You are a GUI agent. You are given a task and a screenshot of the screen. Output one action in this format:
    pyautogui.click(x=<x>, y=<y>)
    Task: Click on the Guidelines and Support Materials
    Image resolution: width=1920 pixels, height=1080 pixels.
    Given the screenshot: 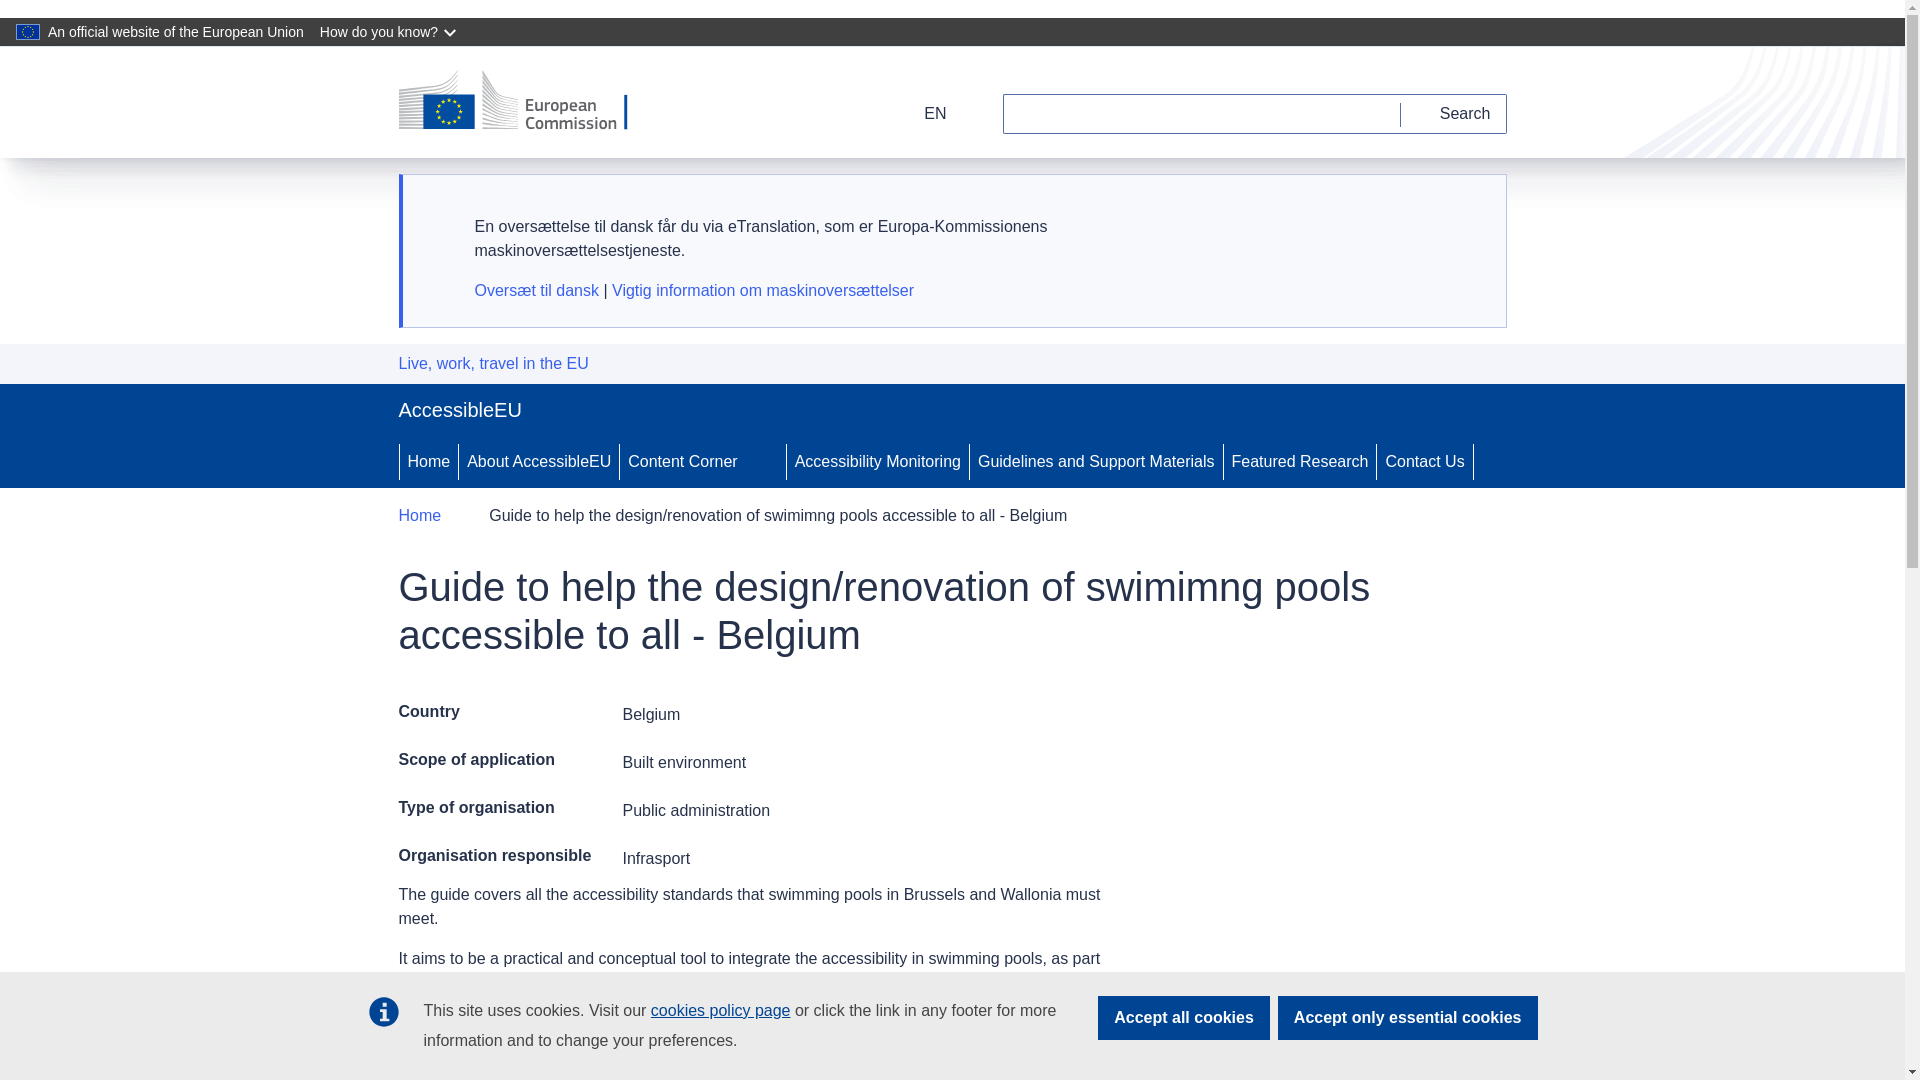 What is the action you would take?
    pyautogui.click(x=1096, y=462)
    